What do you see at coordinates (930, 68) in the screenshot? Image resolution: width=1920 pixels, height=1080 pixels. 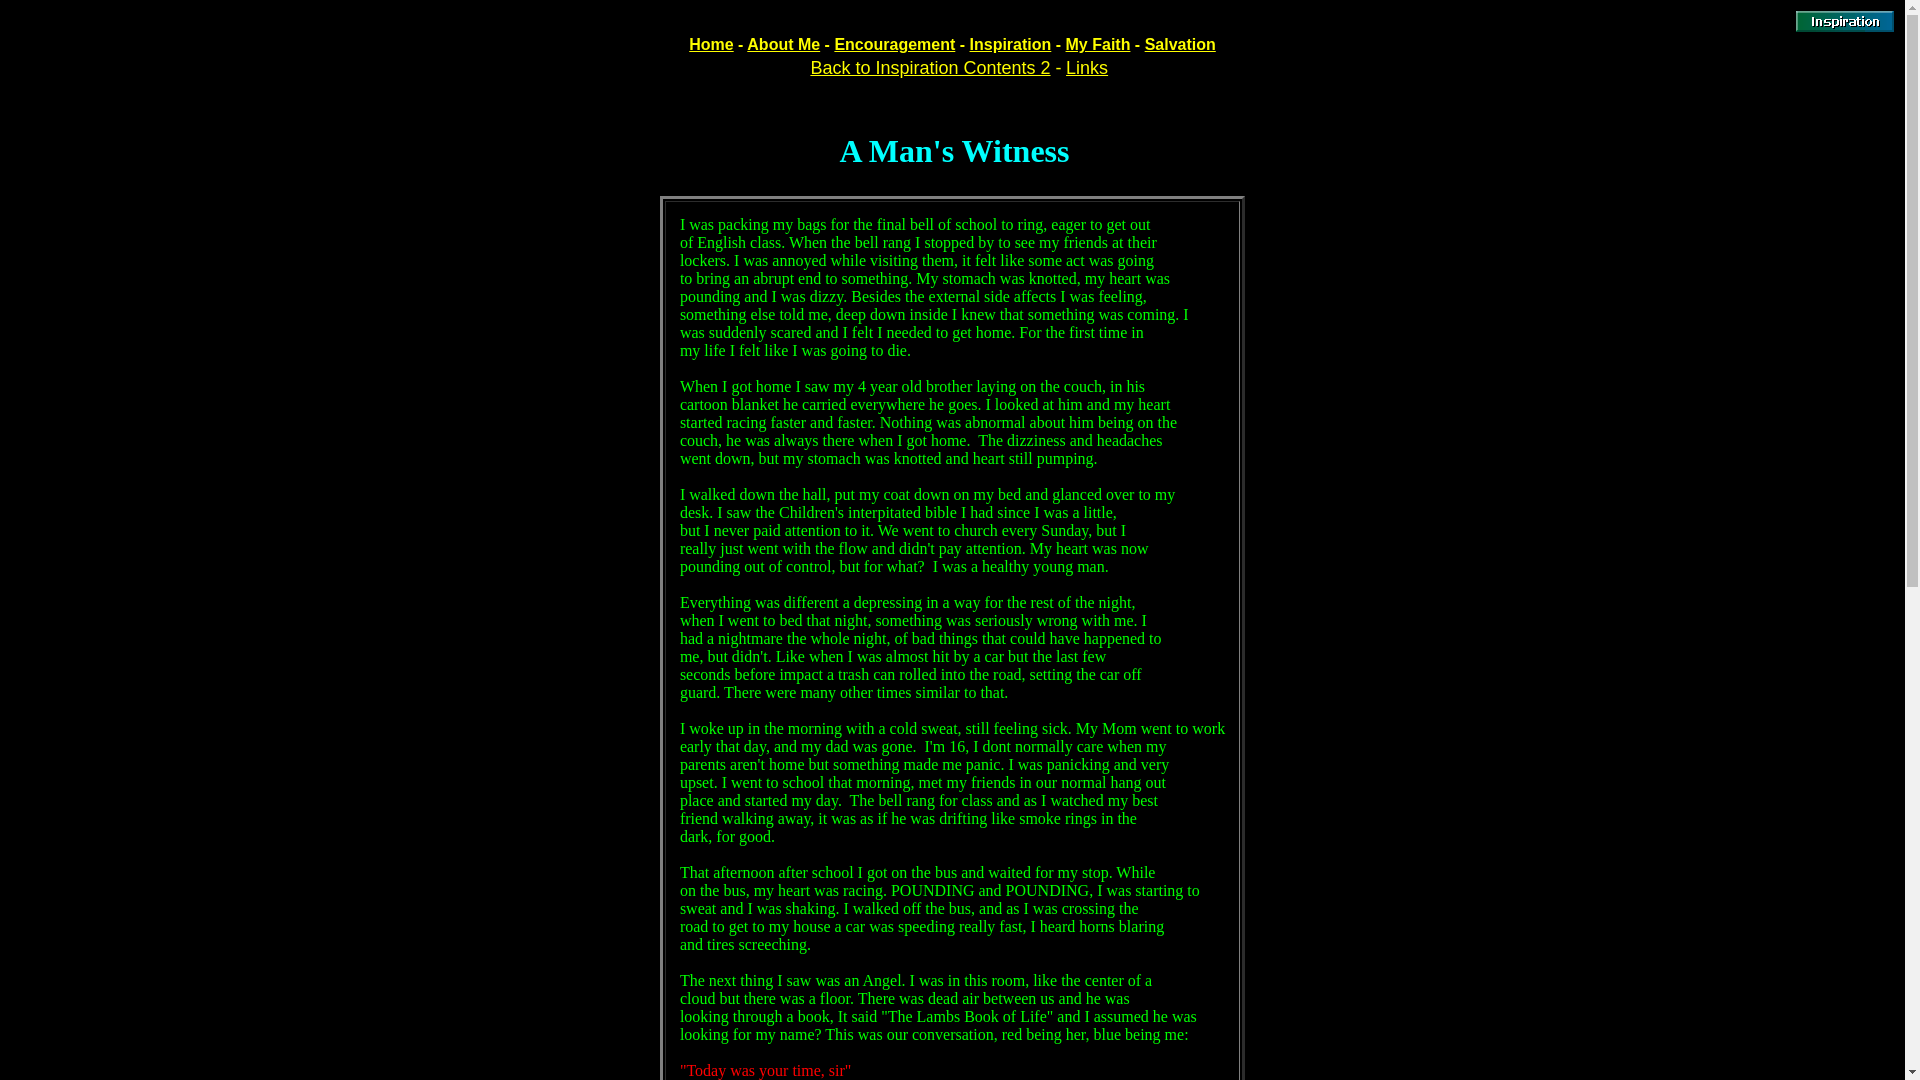 I see `Back to Inspiration Contents 2` at bounding box center [930, 68].